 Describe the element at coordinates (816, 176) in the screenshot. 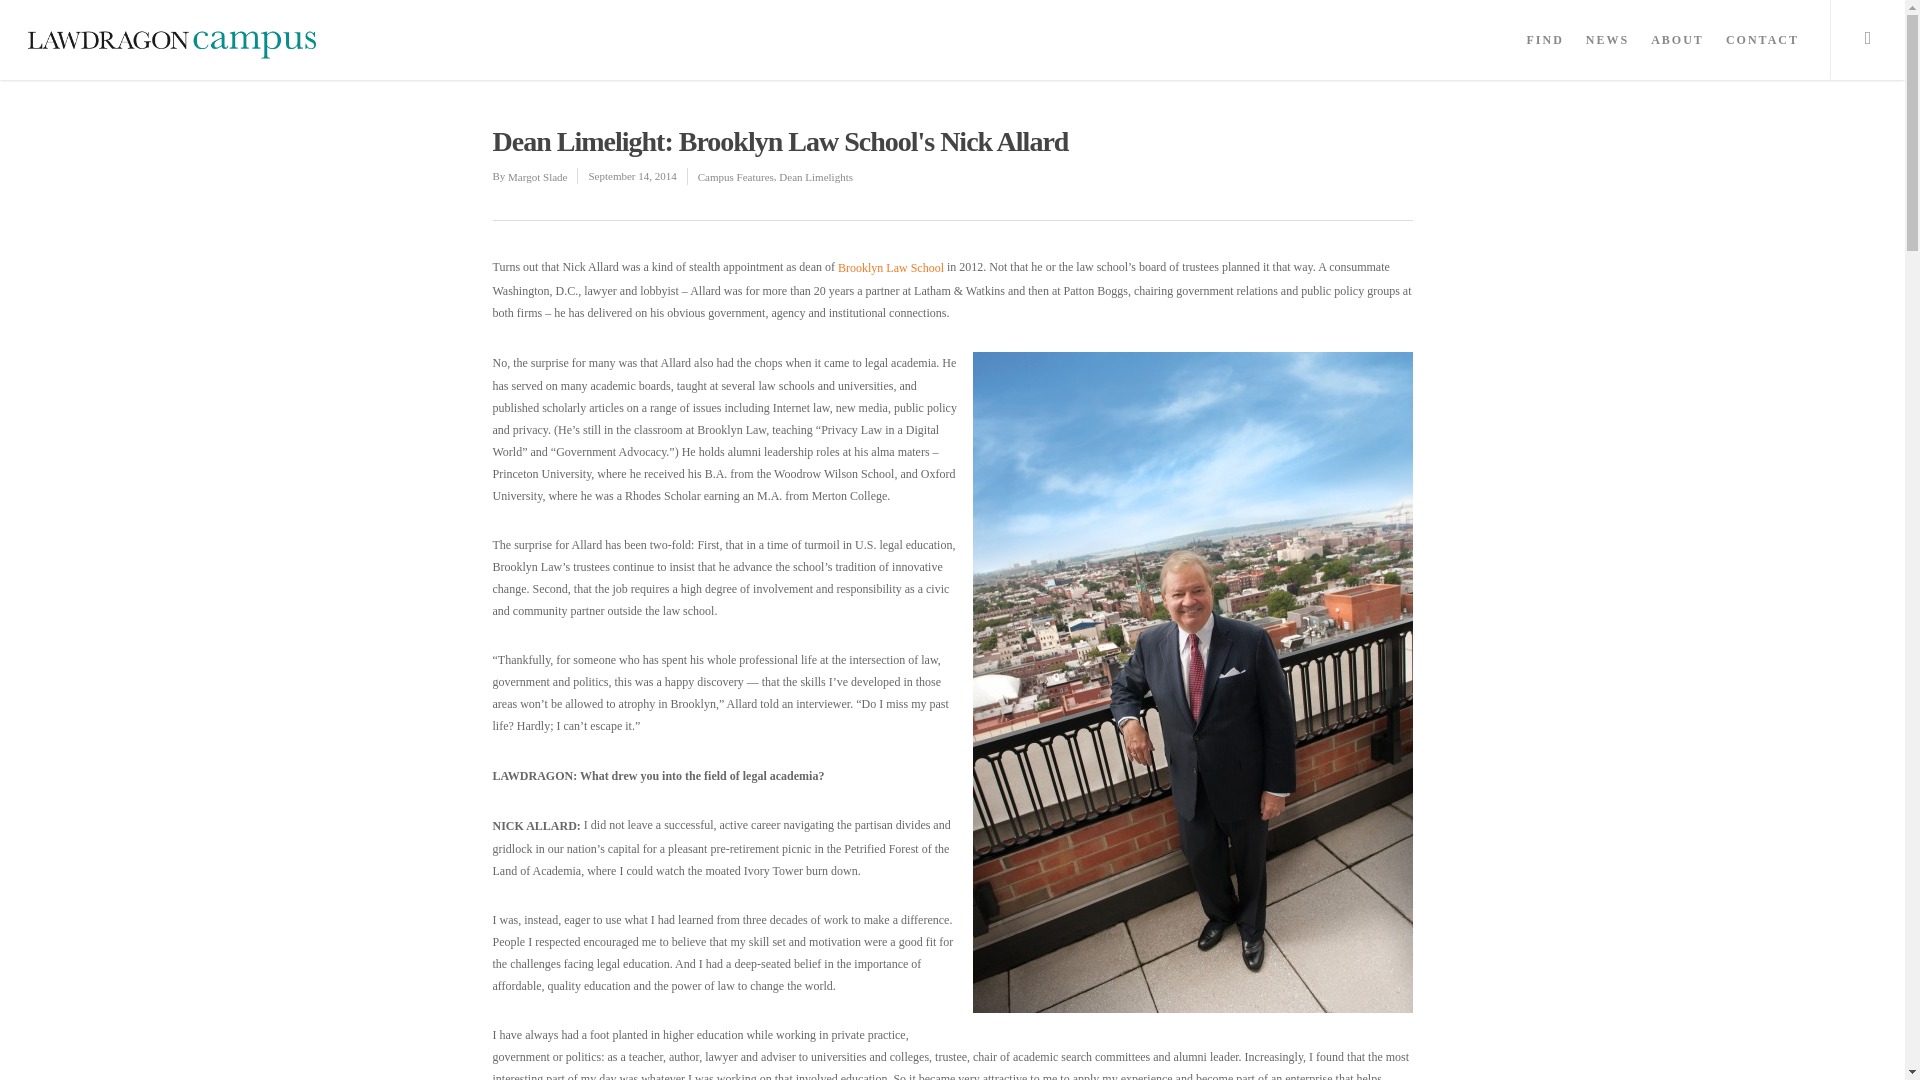

I see `Dean Limelights` at that location.